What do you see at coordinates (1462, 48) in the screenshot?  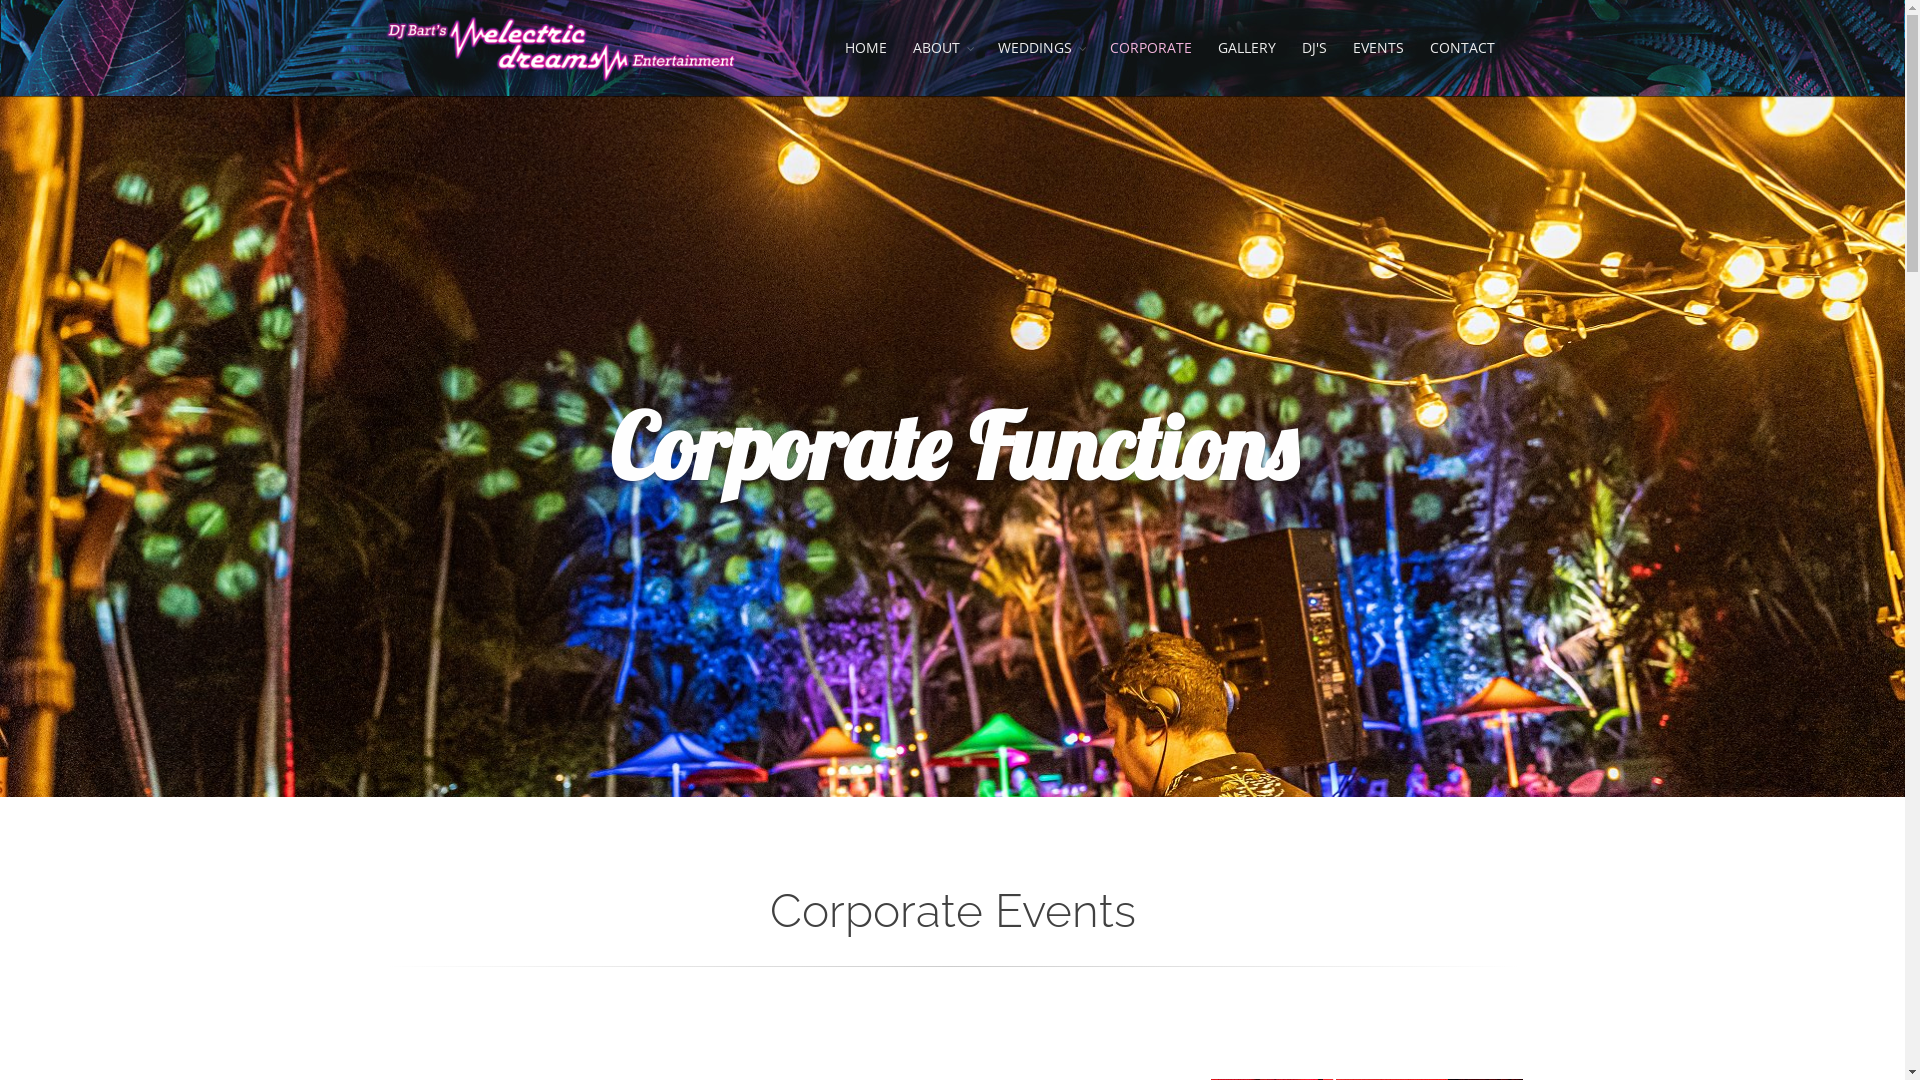 I see `CONTACT` at bounding box center [1462, 48].